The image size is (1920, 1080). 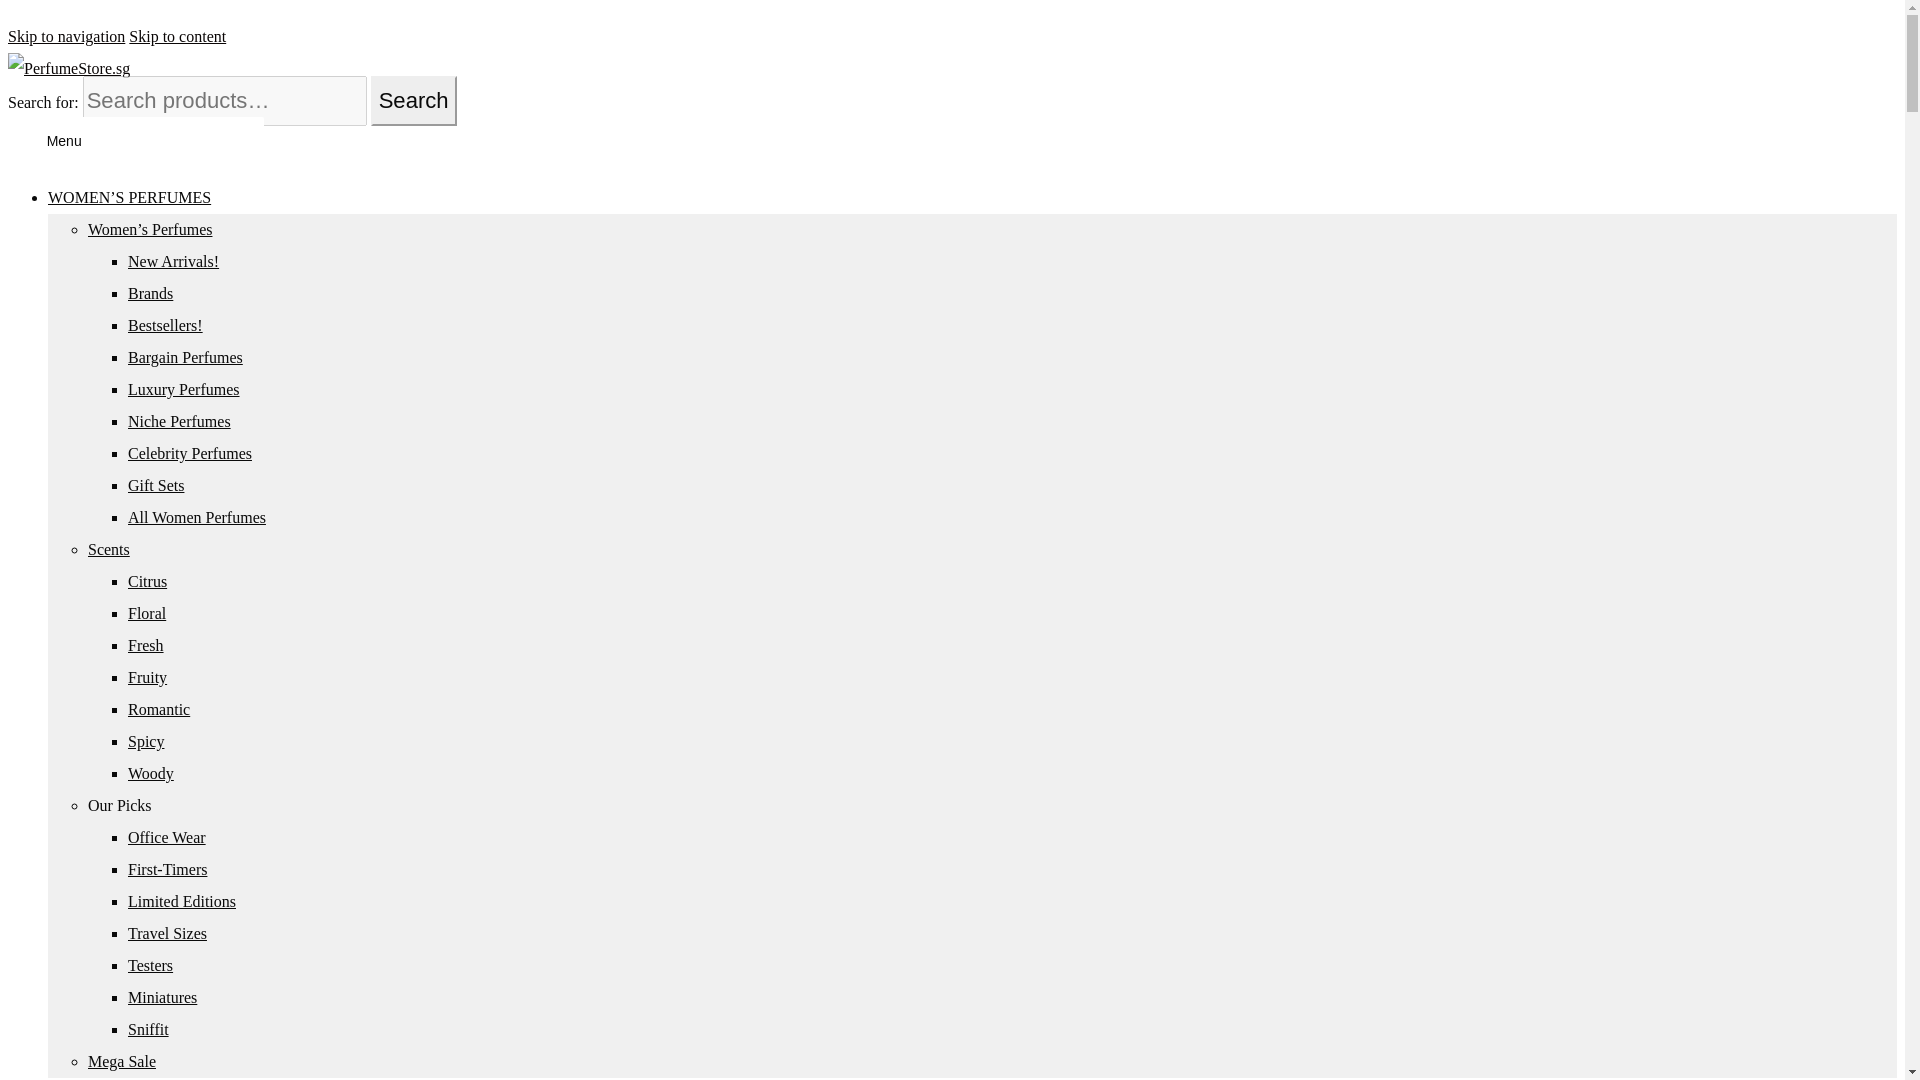 What do you see at coordinates (151, 772) in the screenshot?
I see `Woody` at bounding box center [151, 772].